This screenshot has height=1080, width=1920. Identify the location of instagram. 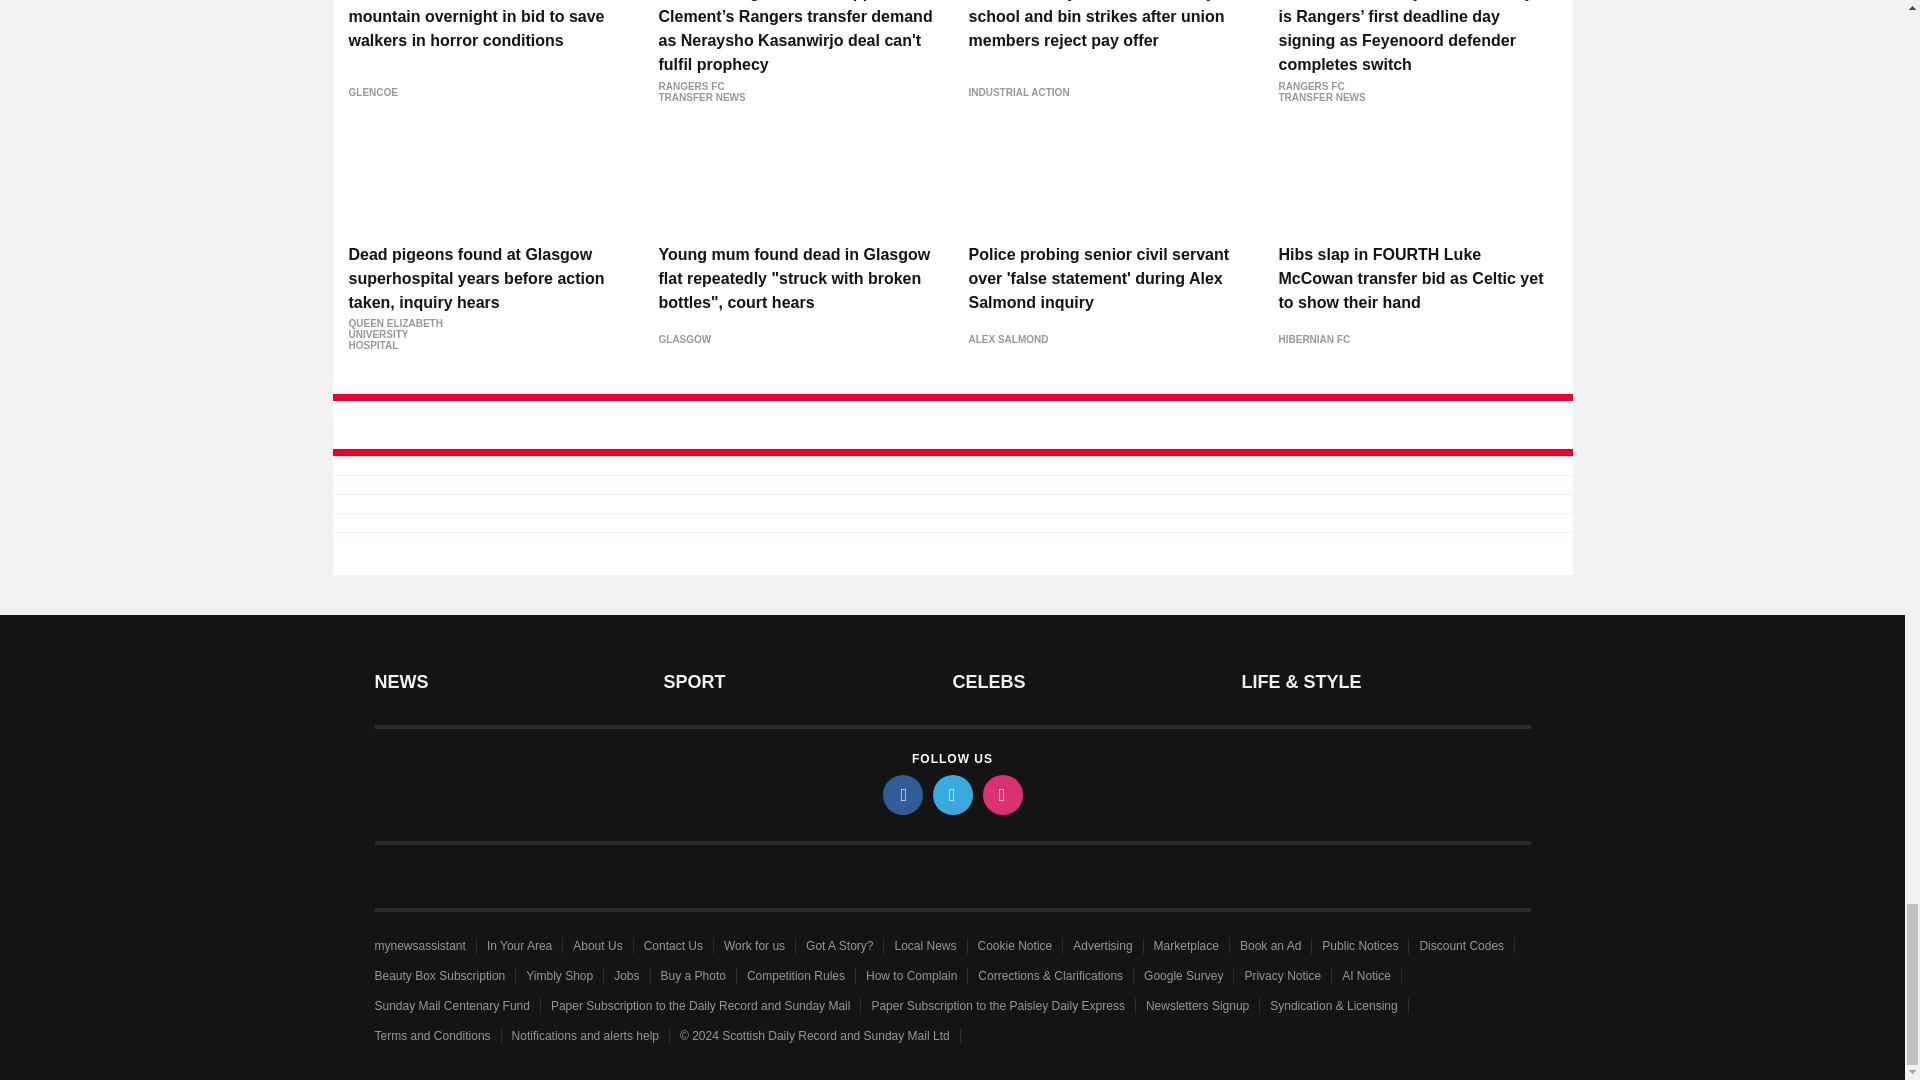
(1001, 795).